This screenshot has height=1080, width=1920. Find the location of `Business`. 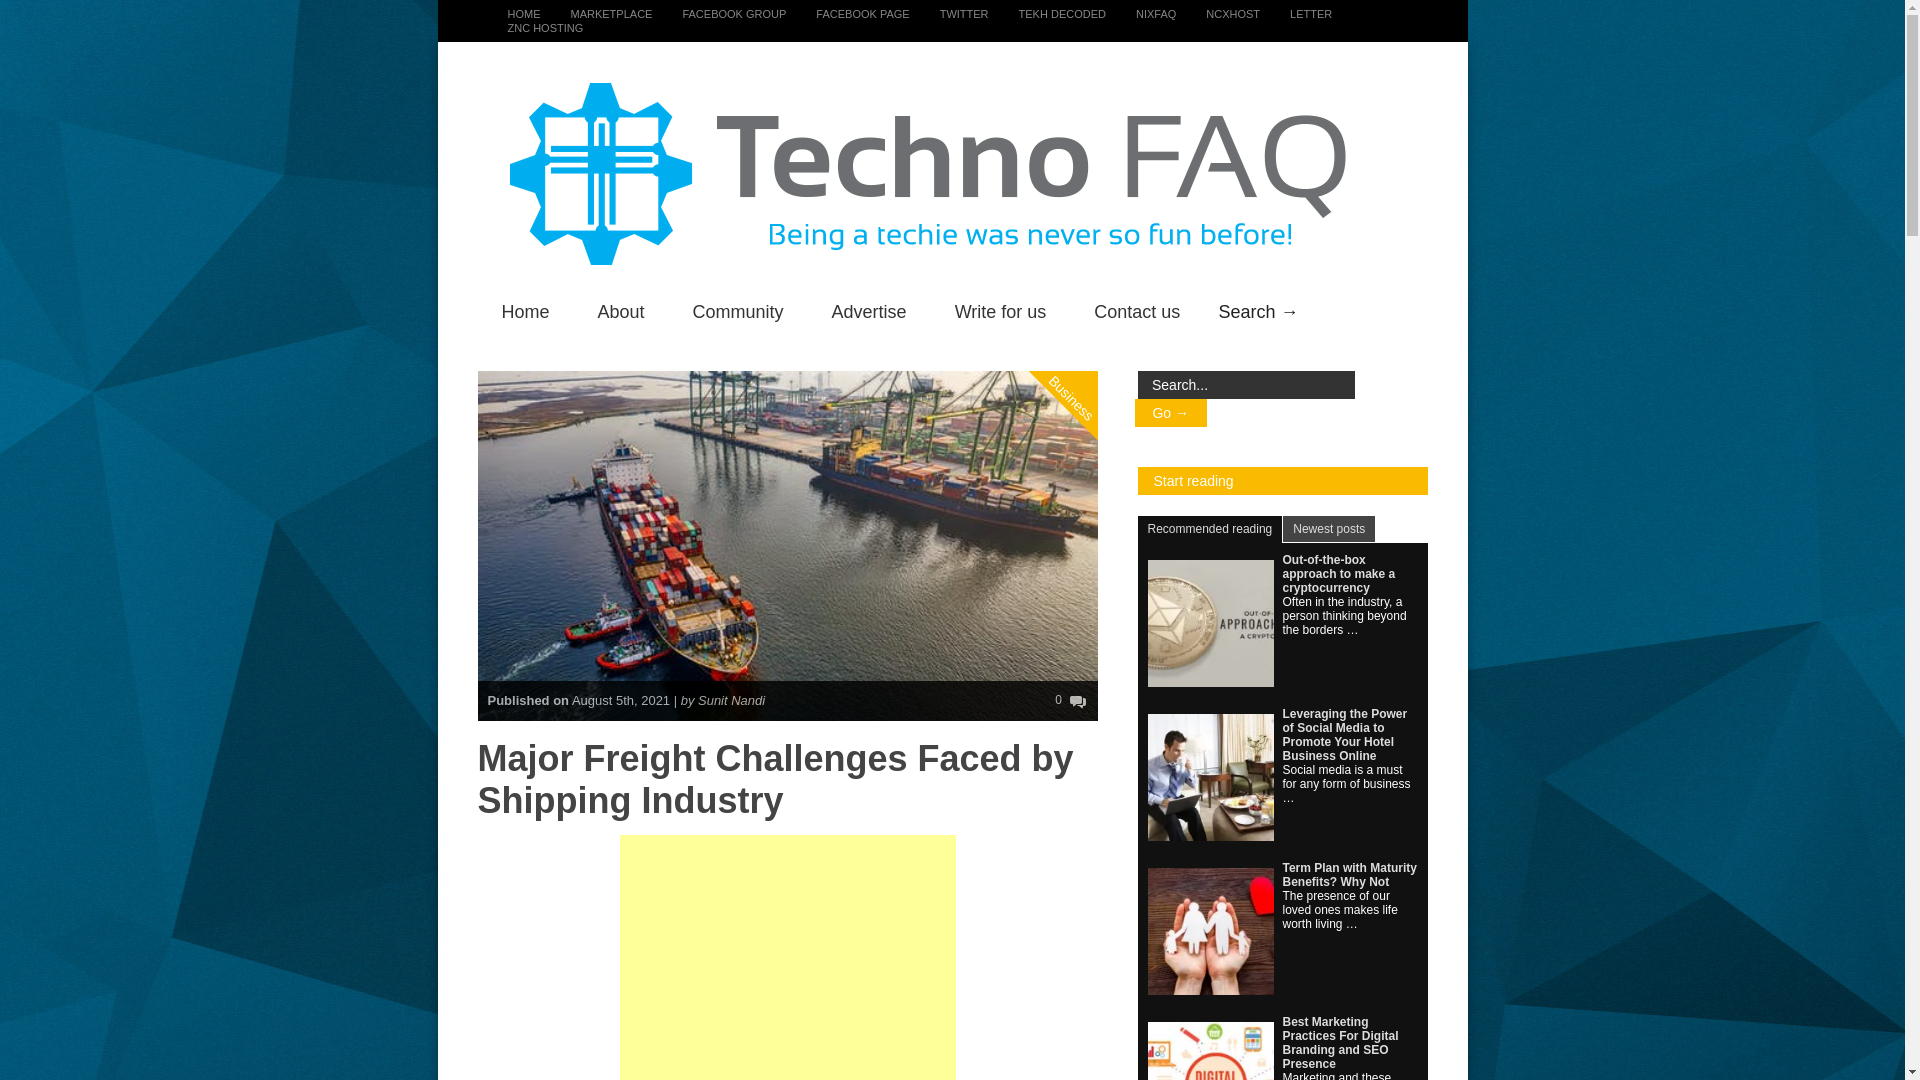

Business is located at coordinates (1092, 316).